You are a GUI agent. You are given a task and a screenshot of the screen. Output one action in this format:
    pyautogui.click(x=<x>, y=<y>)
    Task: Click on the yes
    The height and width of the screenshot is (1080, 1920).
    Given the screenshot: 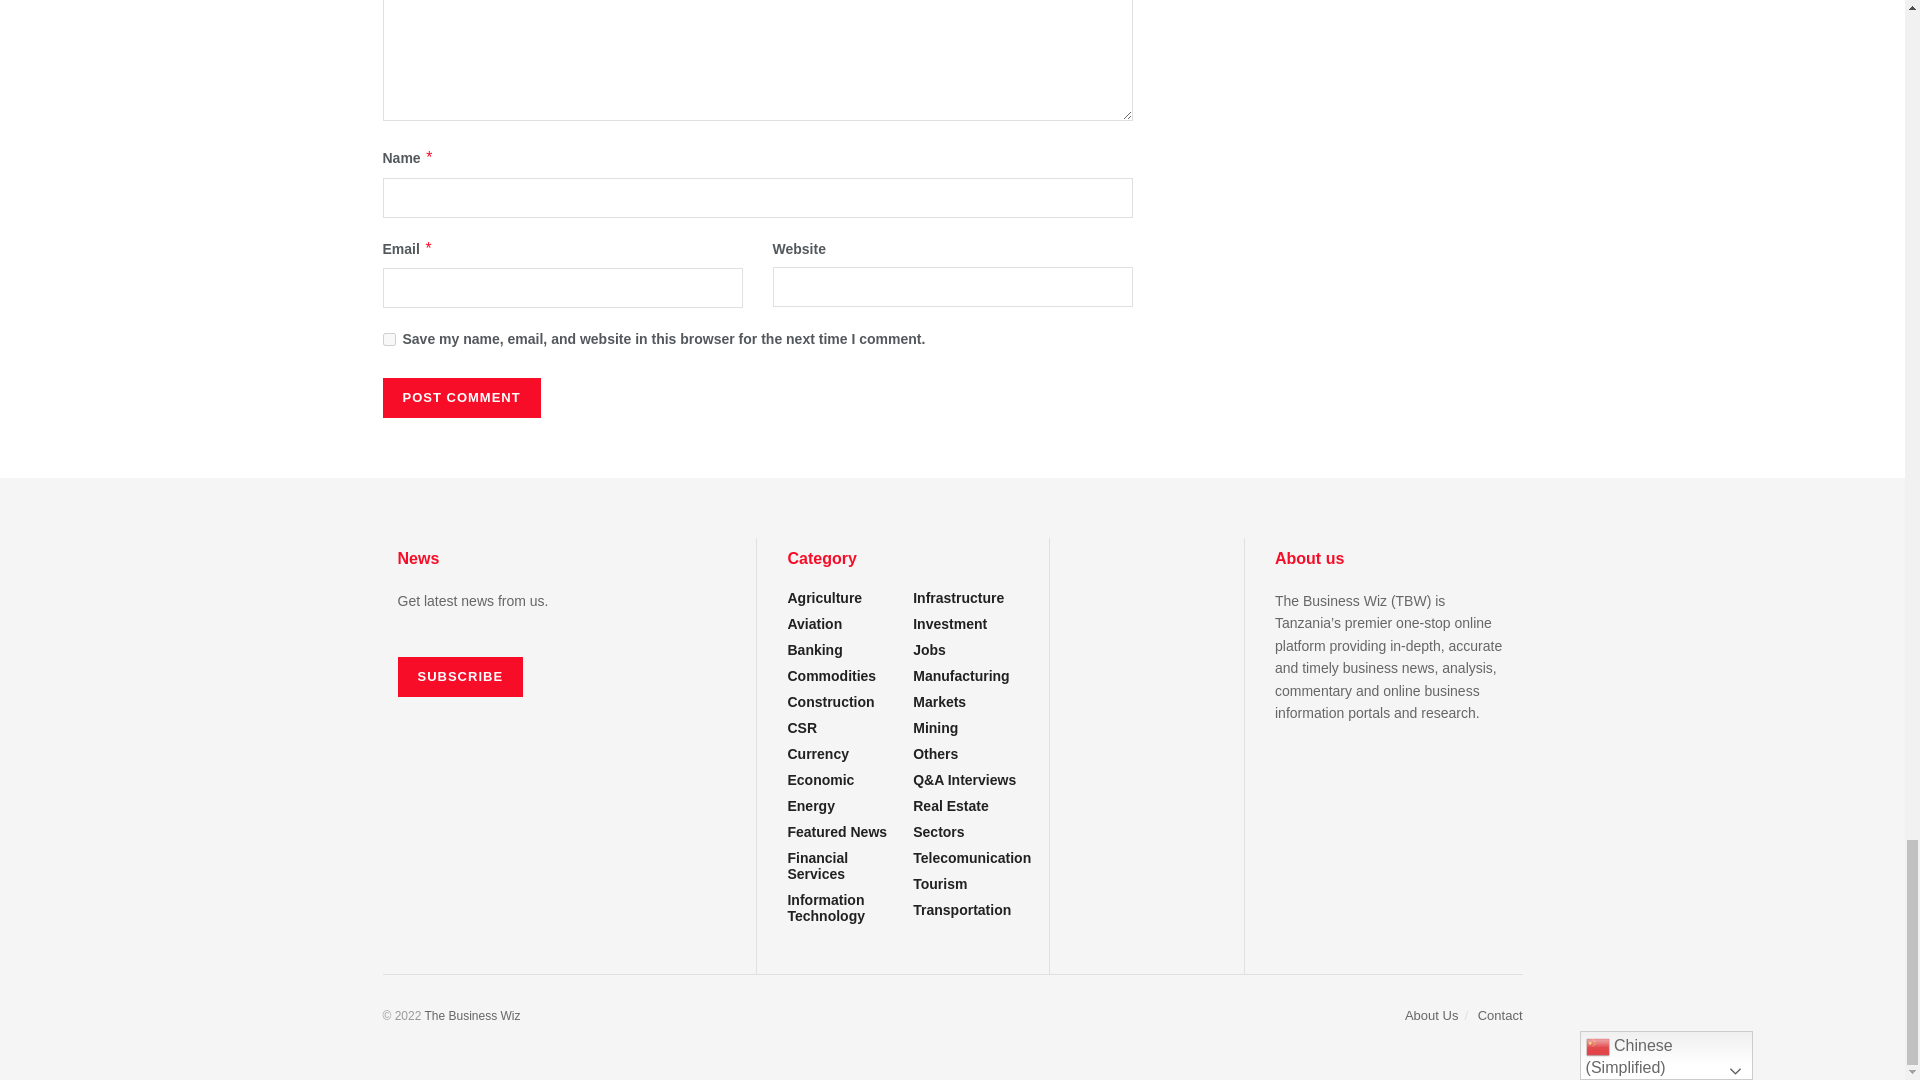 What is the action you would take?
    pyautogui.click(x=388, y=338)
    